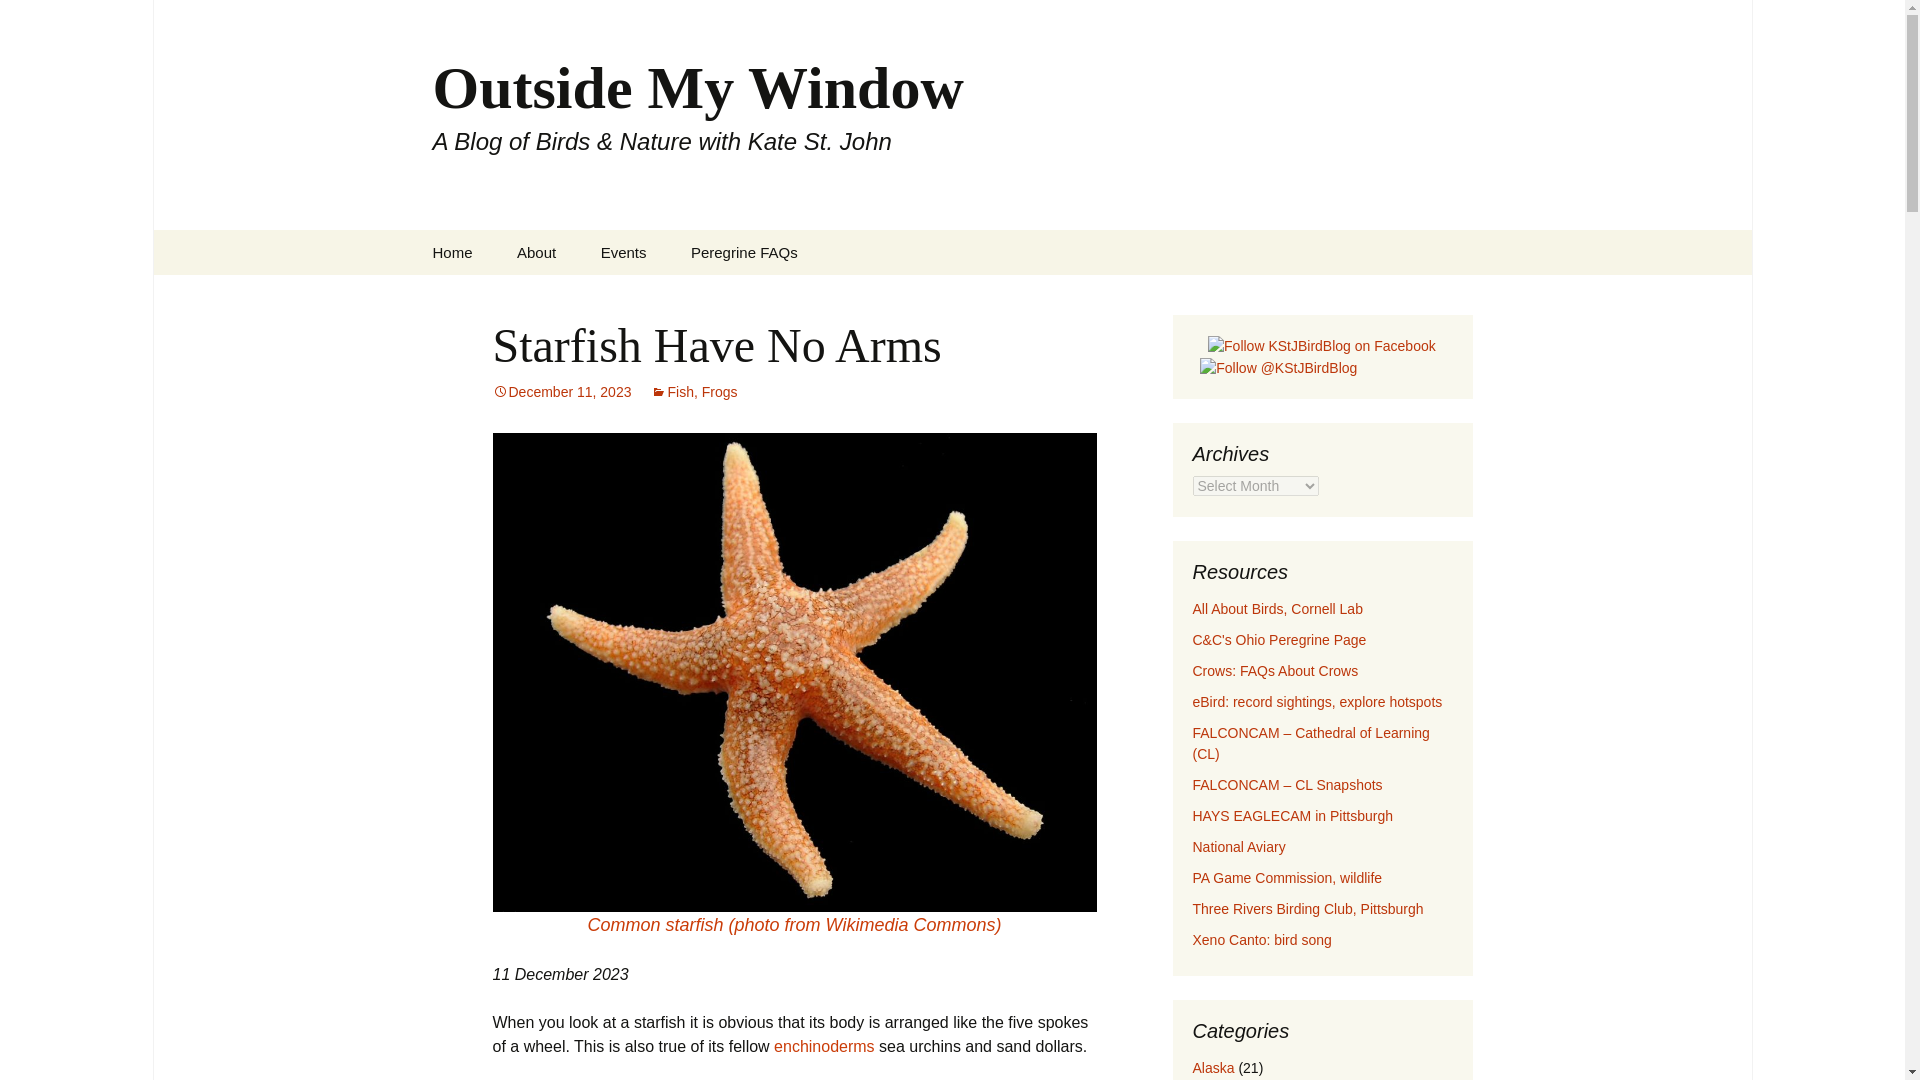  I want to click on About, so click(536, 252).